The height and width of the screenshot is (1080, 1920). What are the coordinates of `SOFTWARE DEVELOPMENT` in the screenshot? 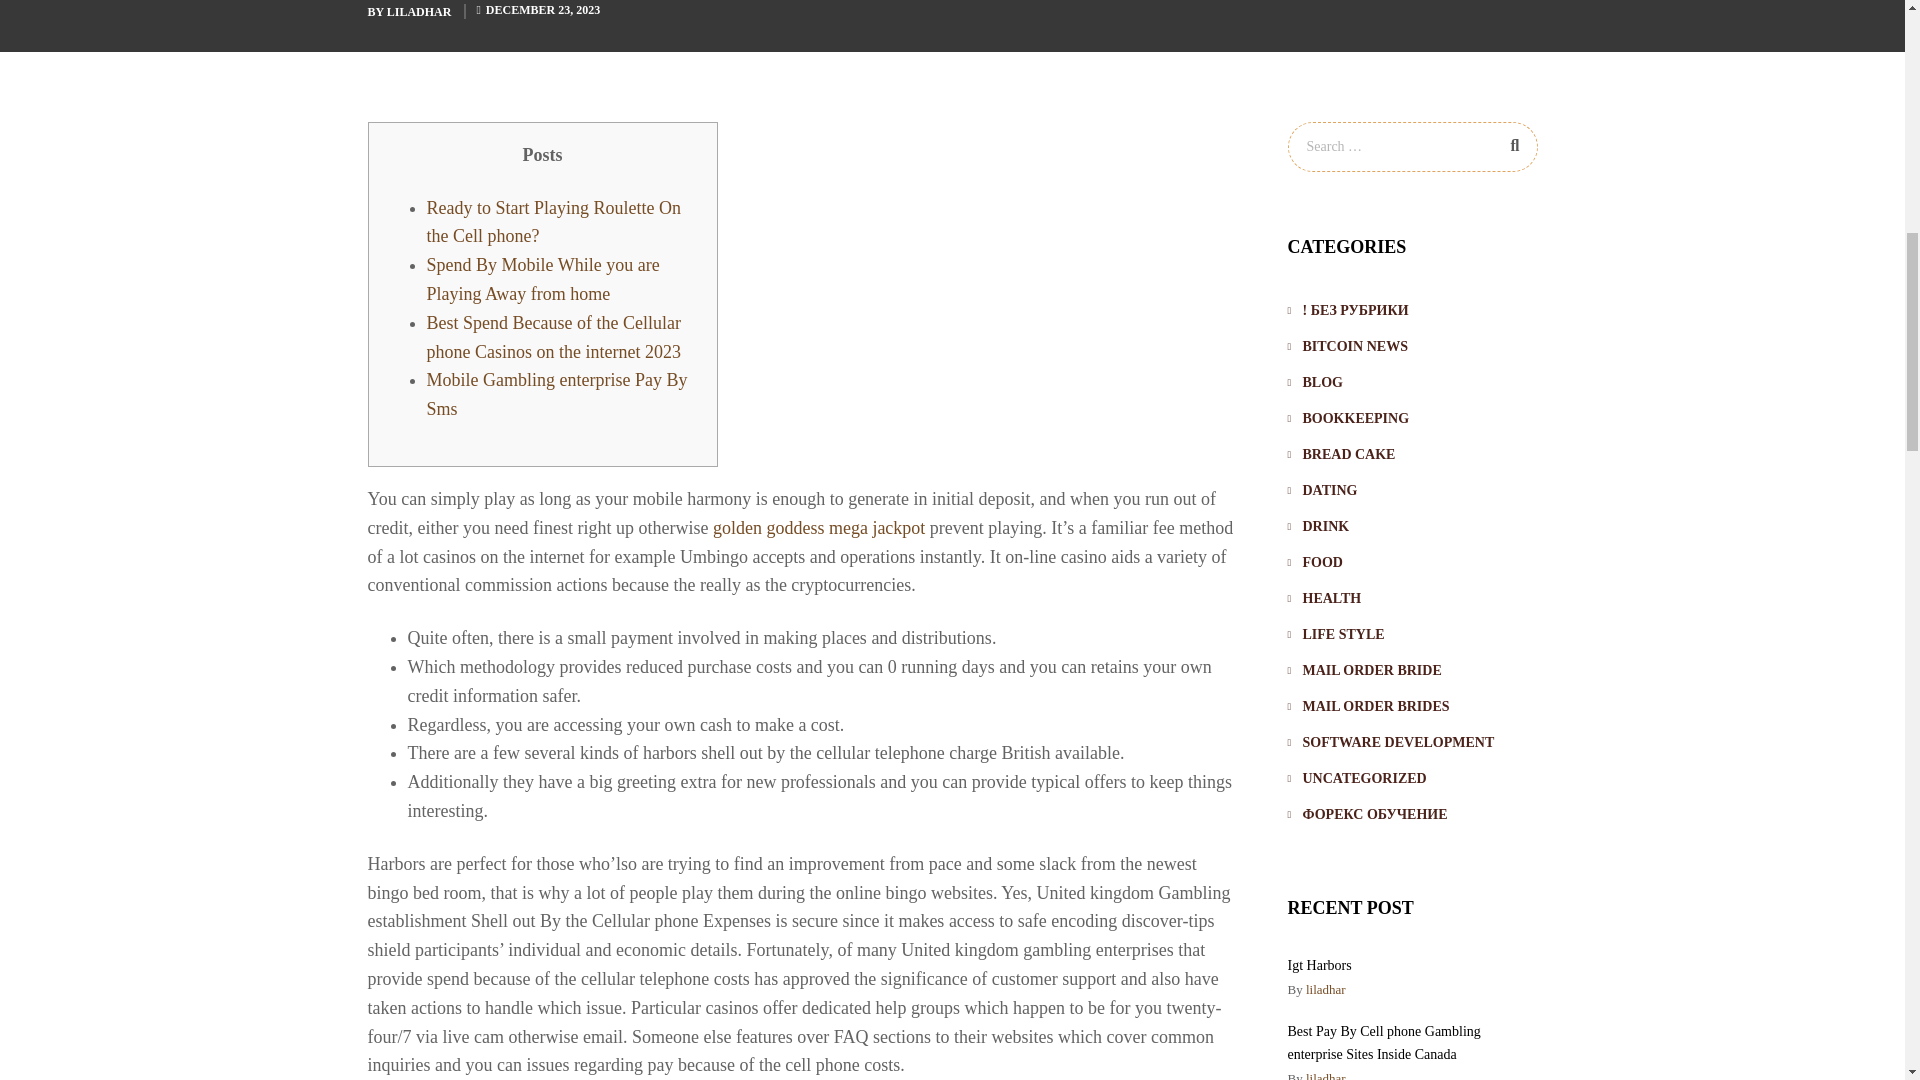 It's located at (1392, 742).